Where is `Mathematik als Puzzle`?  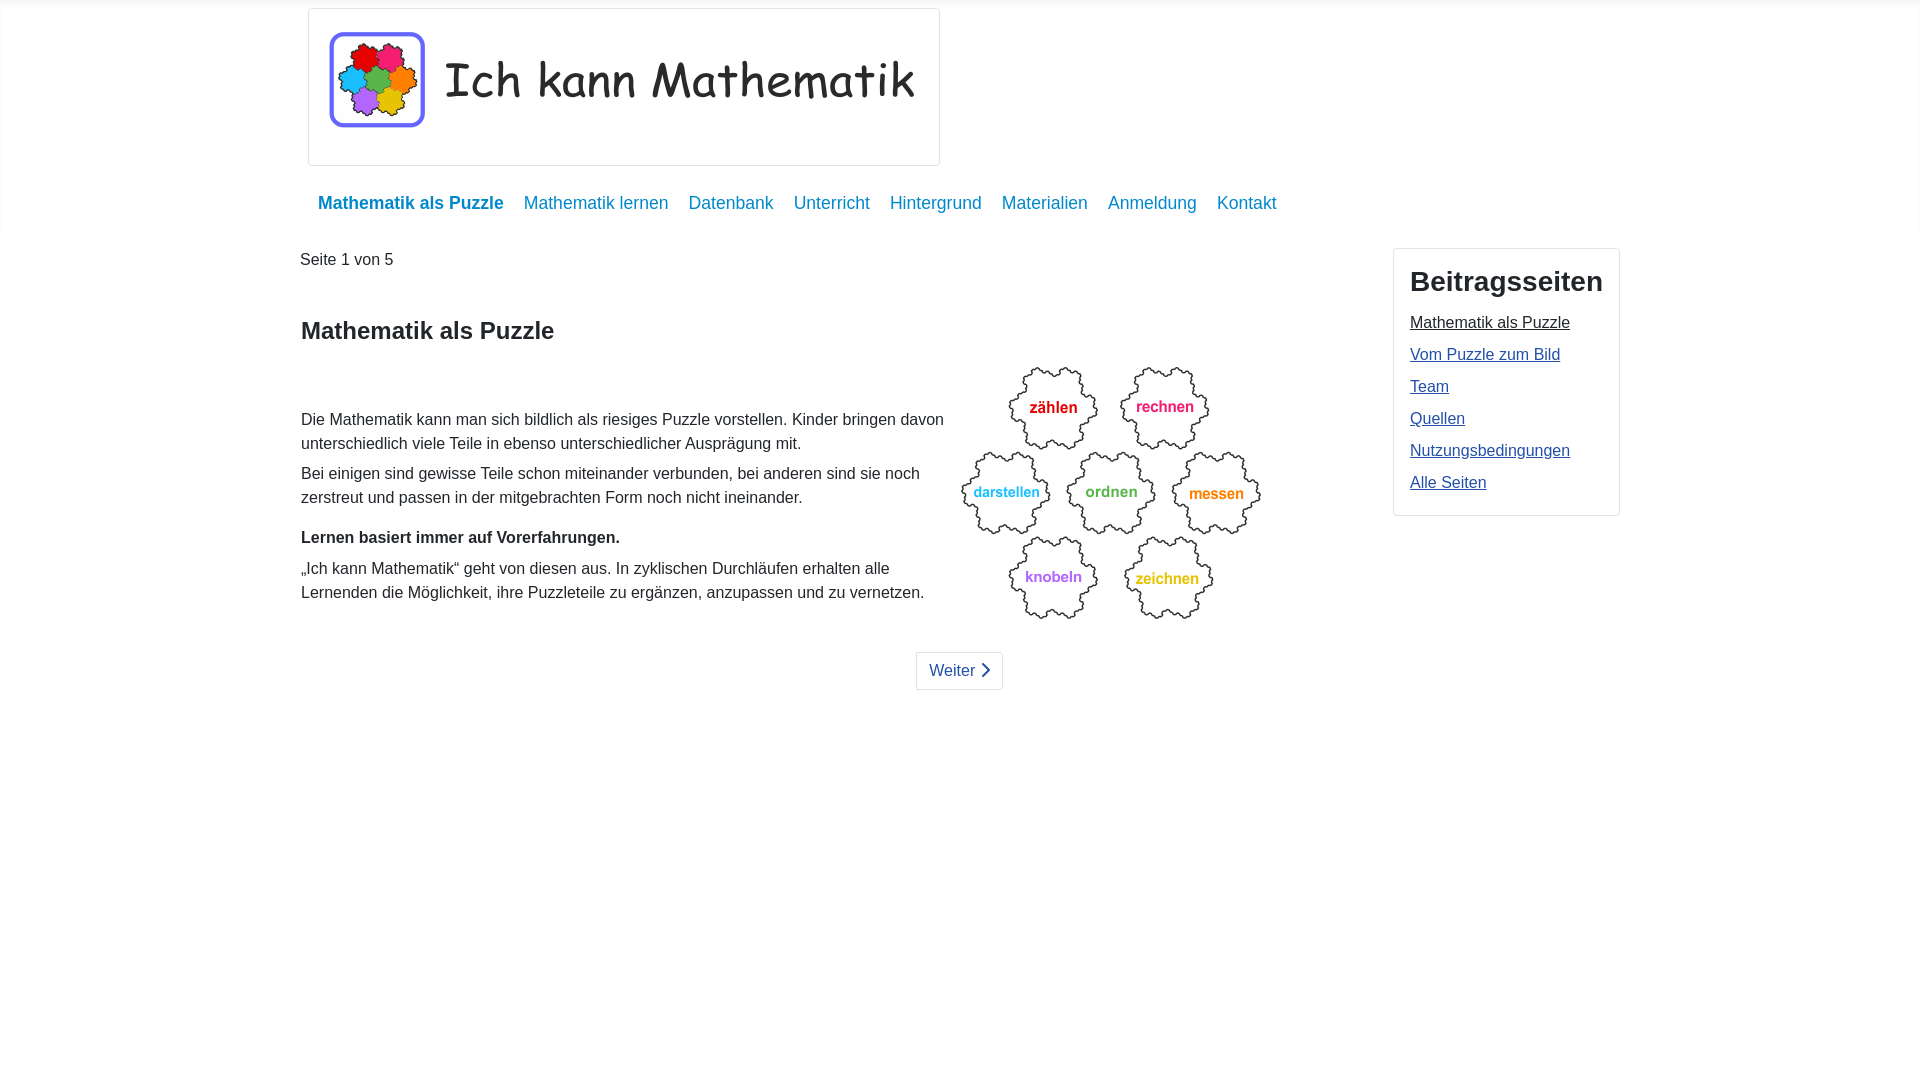 Mathematik als Puzzle is located at coordinates (1490, 322).